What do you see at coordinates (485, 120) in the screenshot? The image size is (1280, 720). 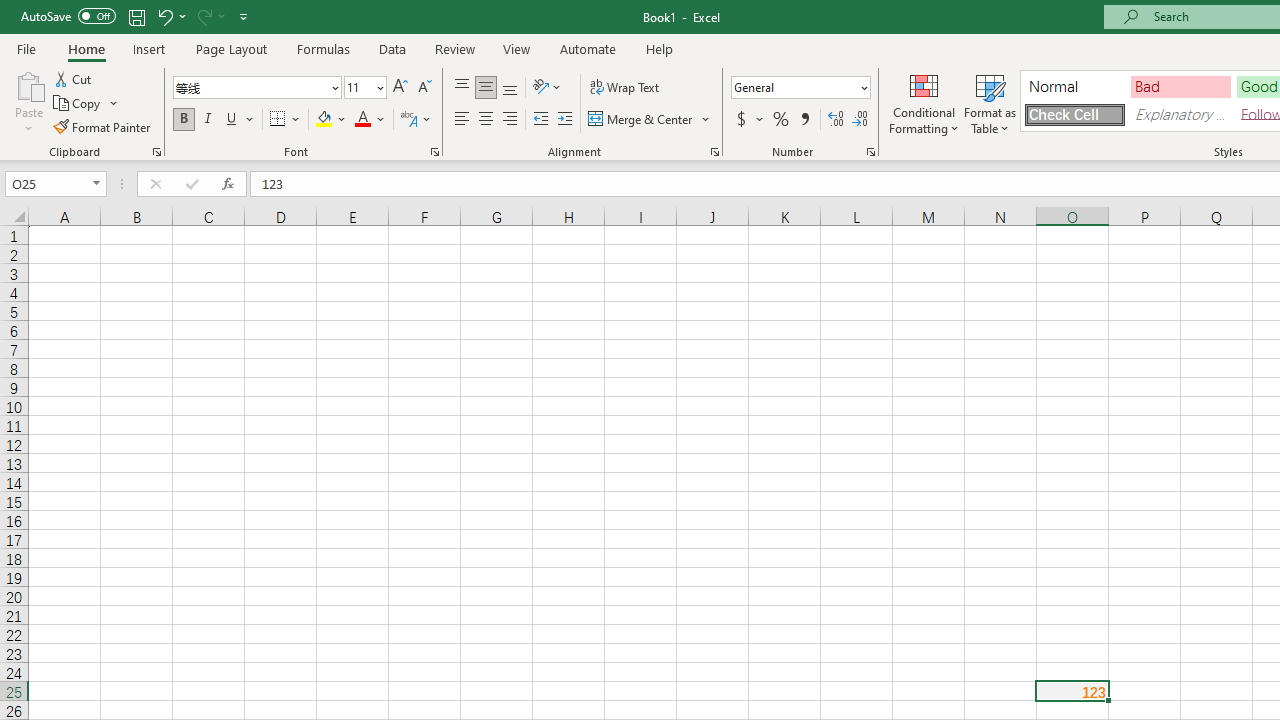 I see `Center` at bounding box center [485, 120].